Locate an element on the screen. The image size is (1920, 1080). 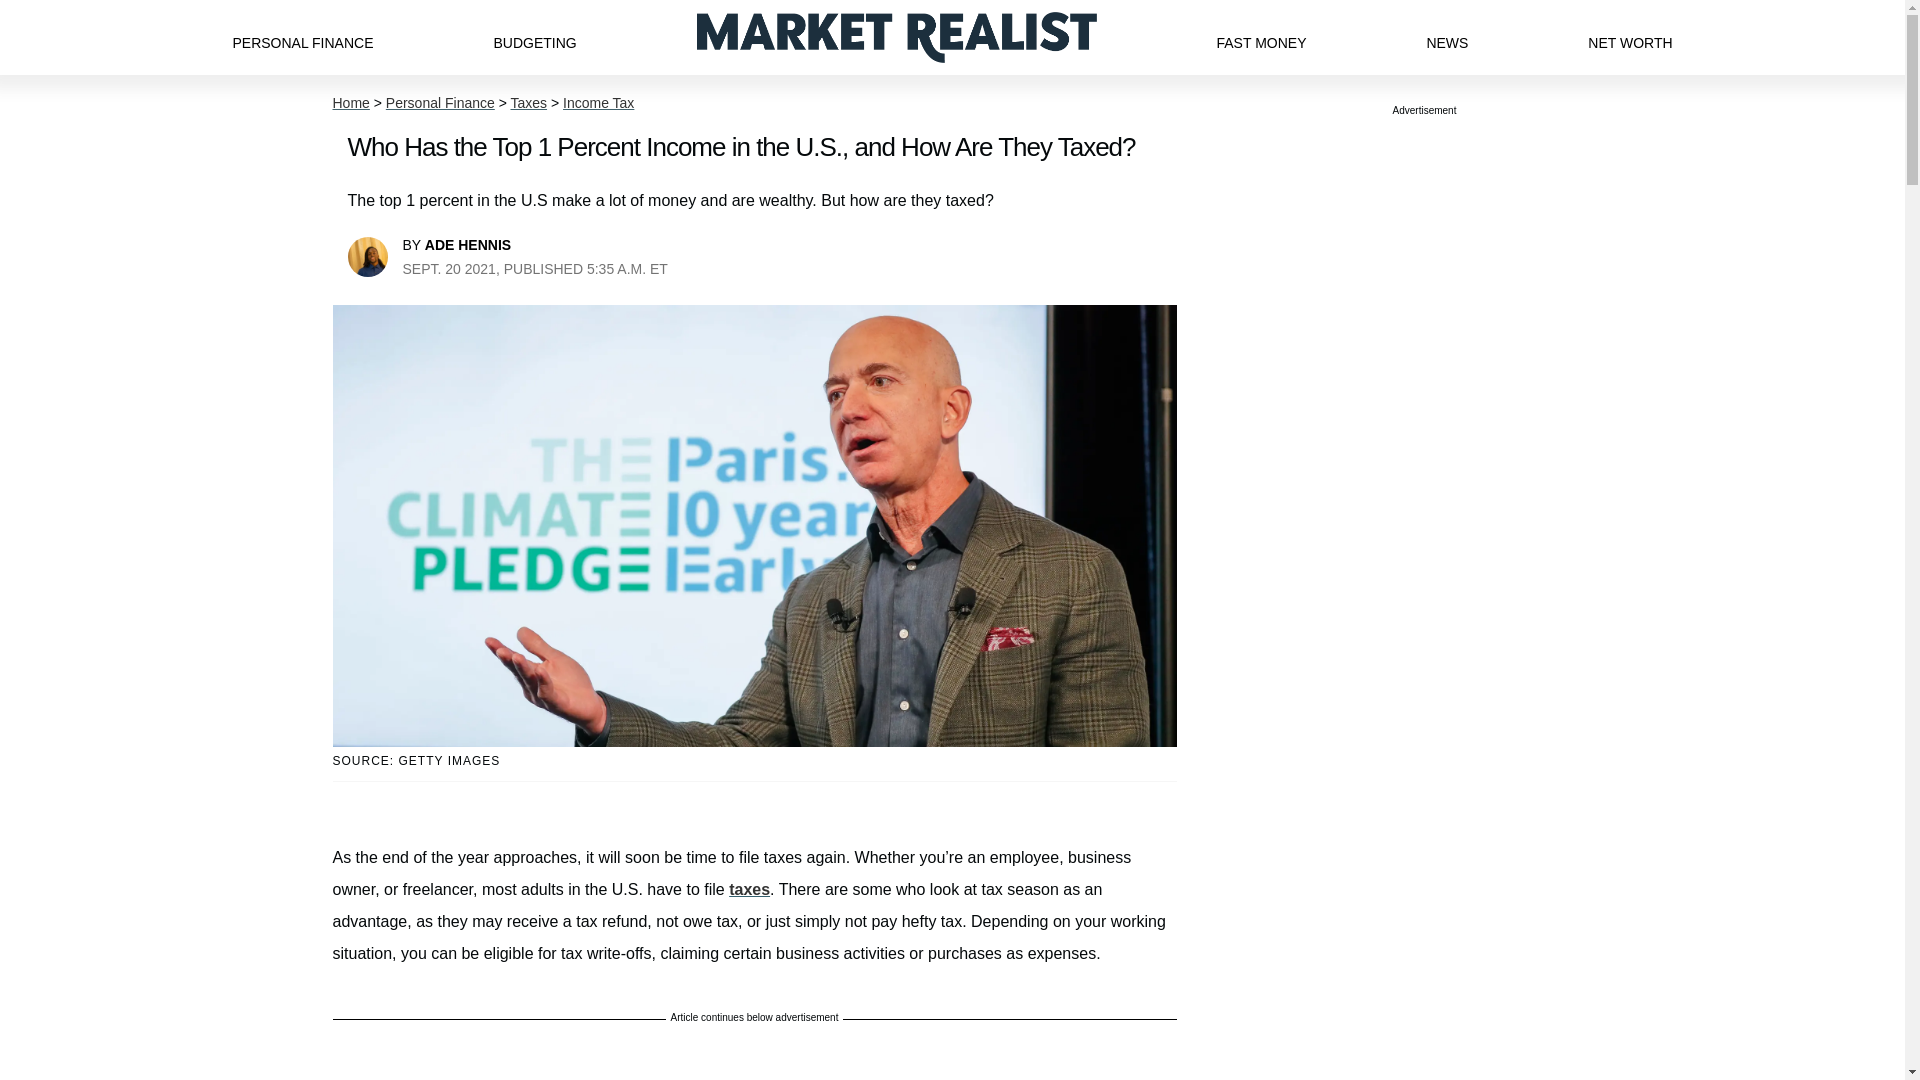
Income Tax is located at coordinates (598, 103).